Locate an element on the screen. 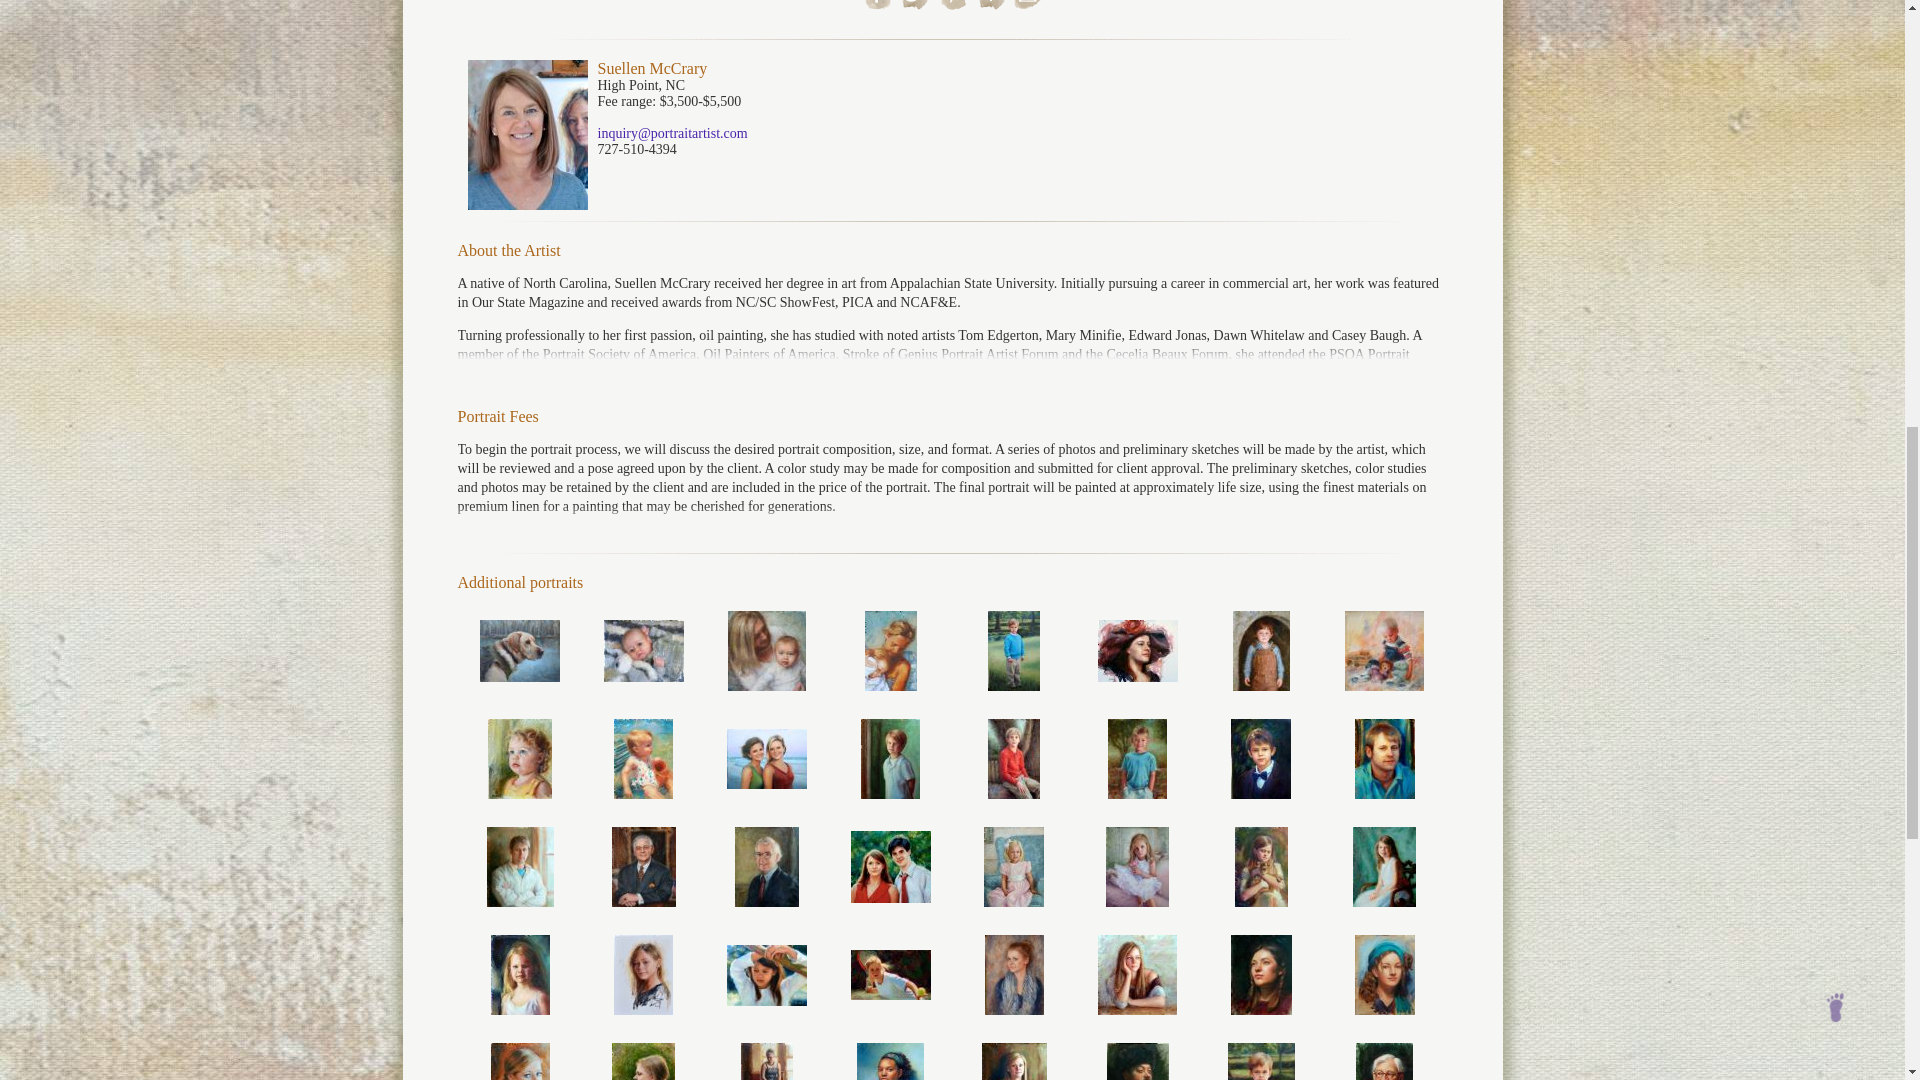 The image size is (1920, 1080). portraits, portrait artists is located at coordinates (766, 651).